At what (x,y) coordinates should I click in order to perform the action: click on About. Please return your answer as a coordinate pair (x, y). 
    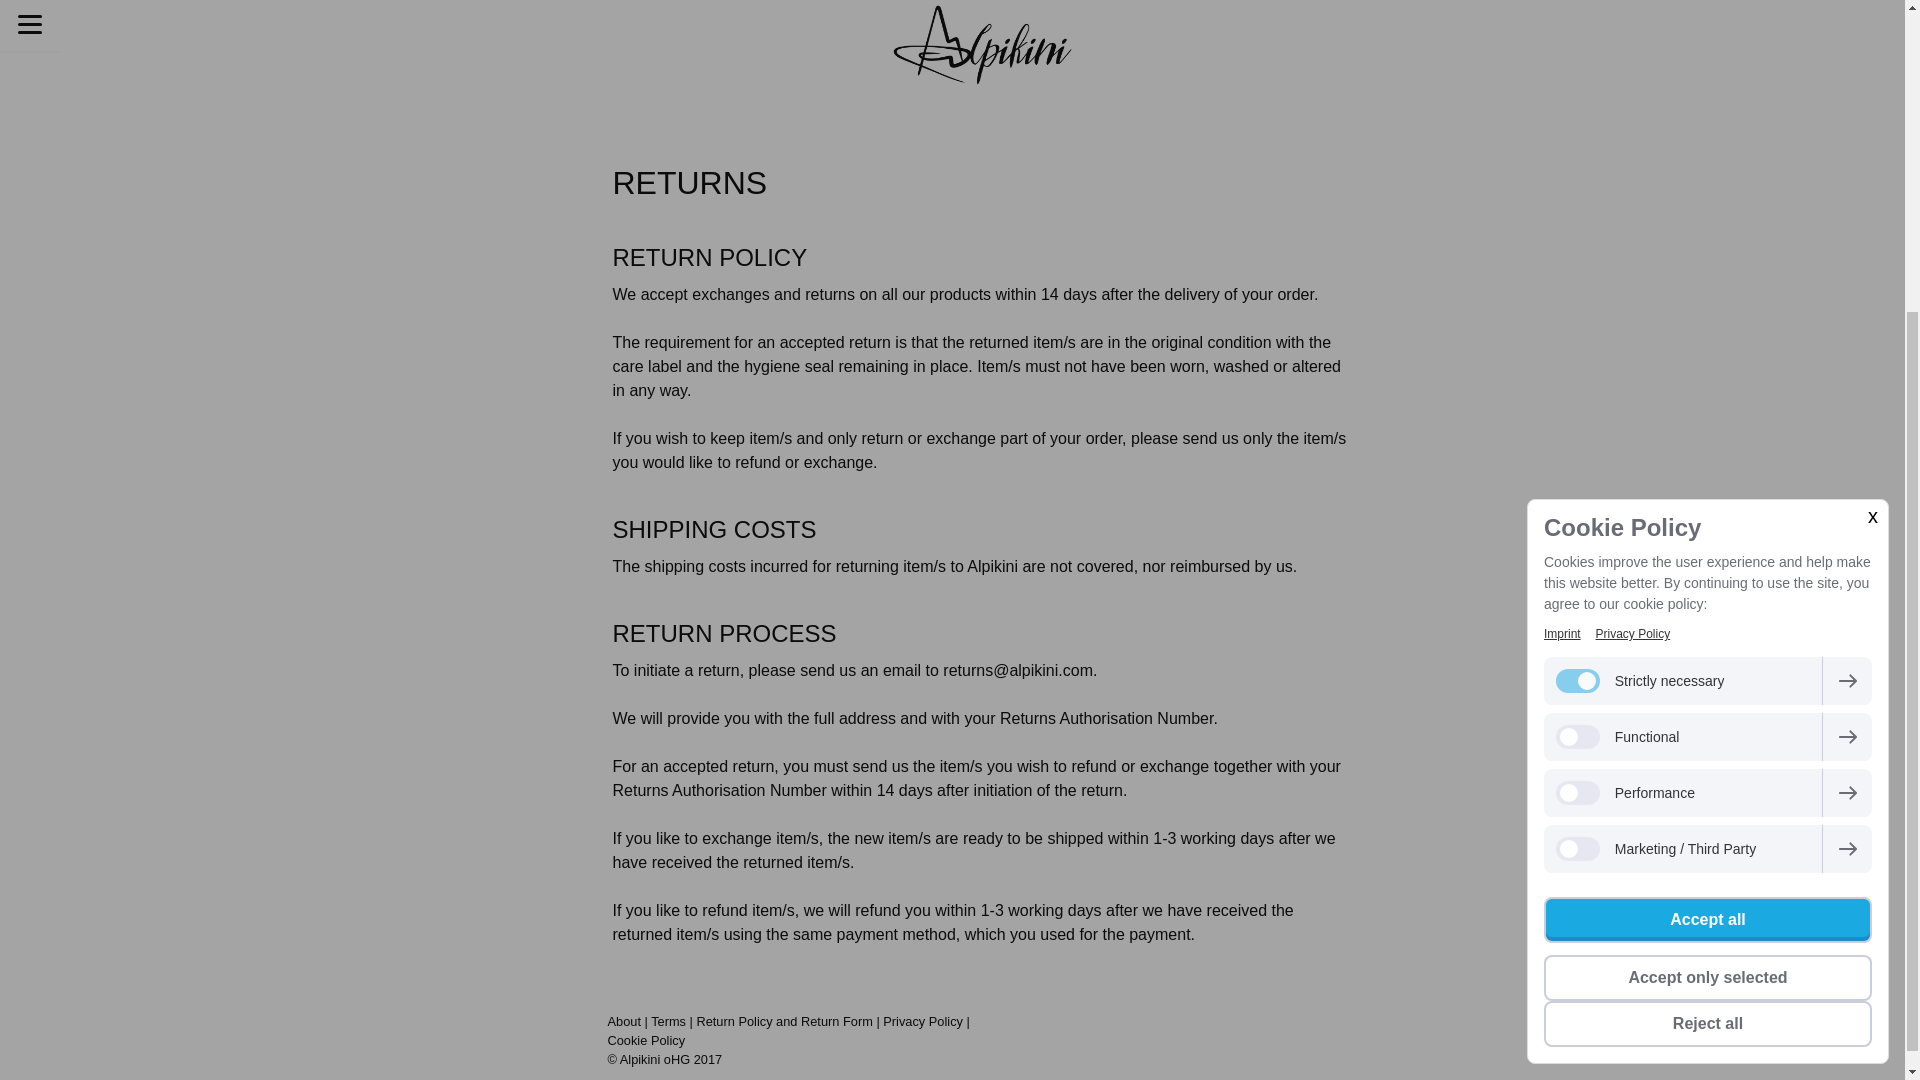
    Looking at the image, I should click on (624, 1022).